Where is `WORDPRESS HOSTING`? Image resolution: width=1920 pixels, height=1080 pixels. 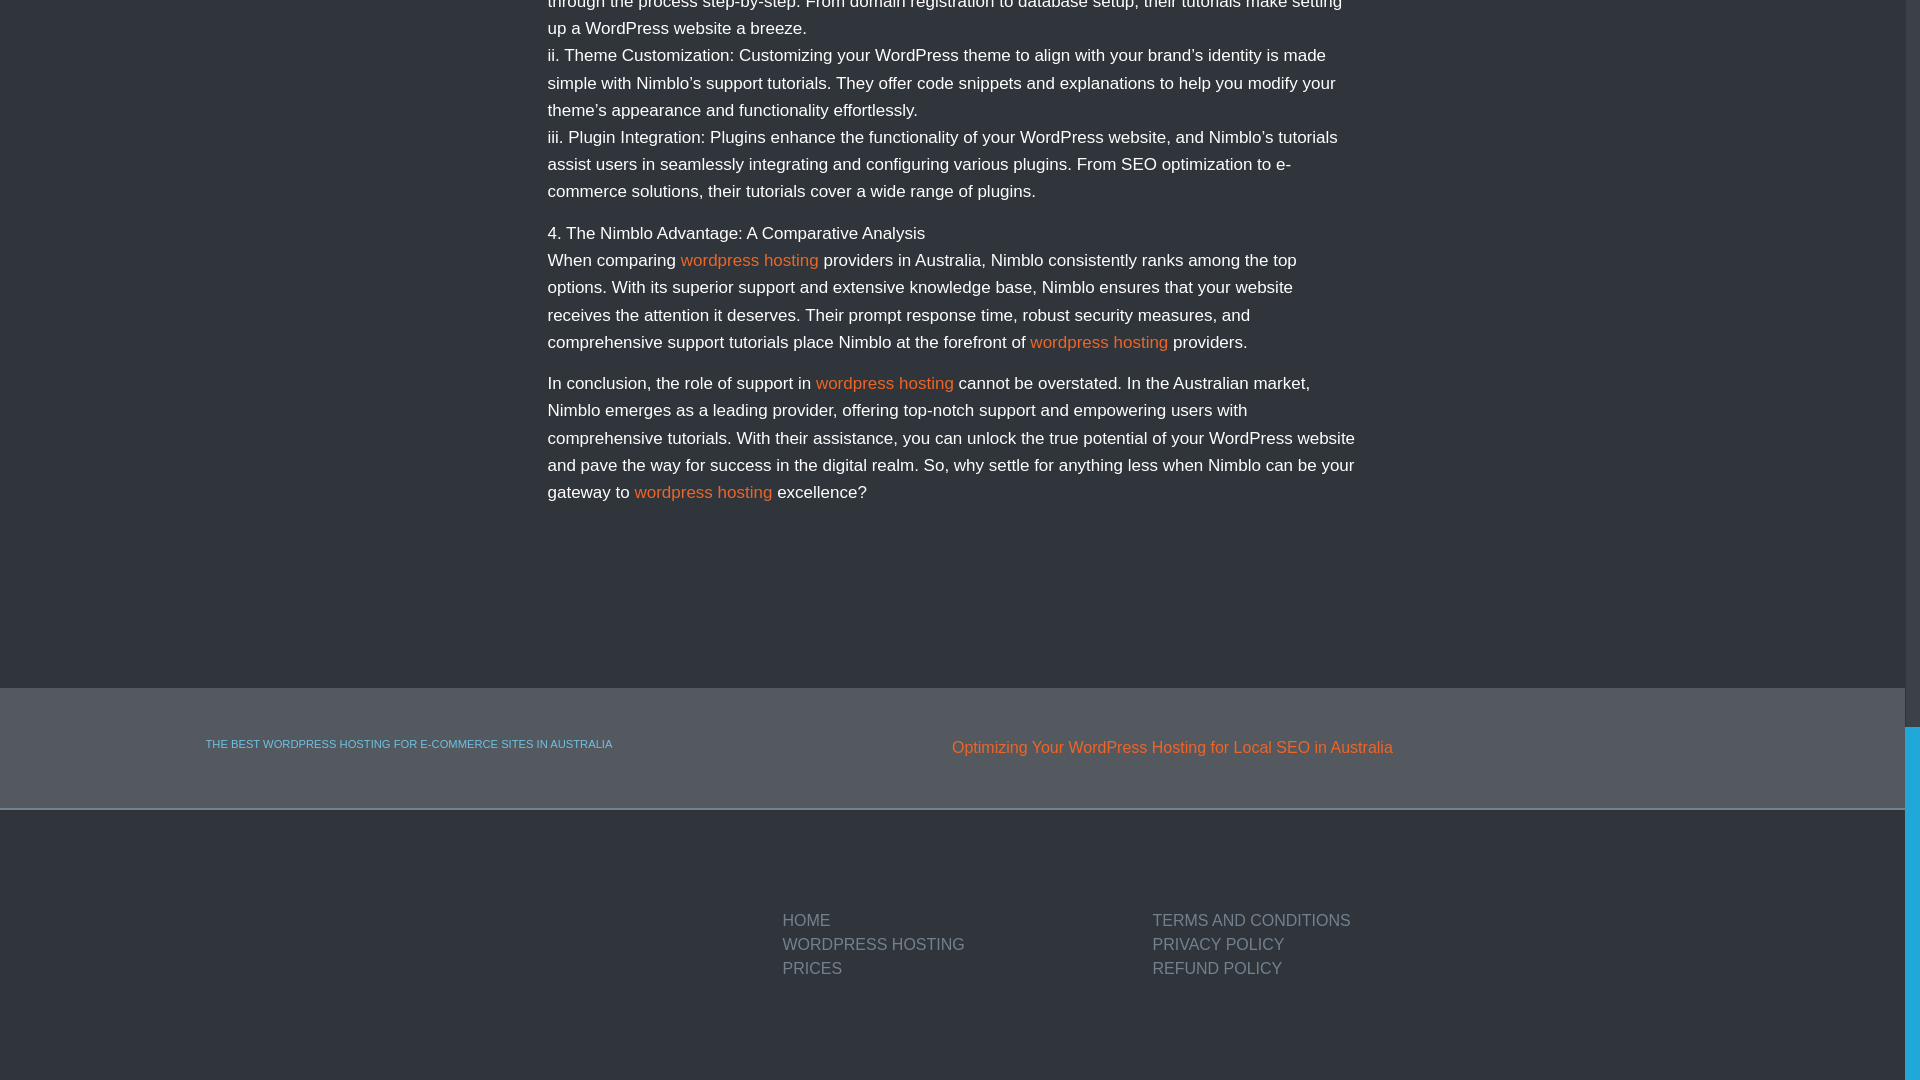 WORDPRESS HOSTING is located at coordinates (956, 944).